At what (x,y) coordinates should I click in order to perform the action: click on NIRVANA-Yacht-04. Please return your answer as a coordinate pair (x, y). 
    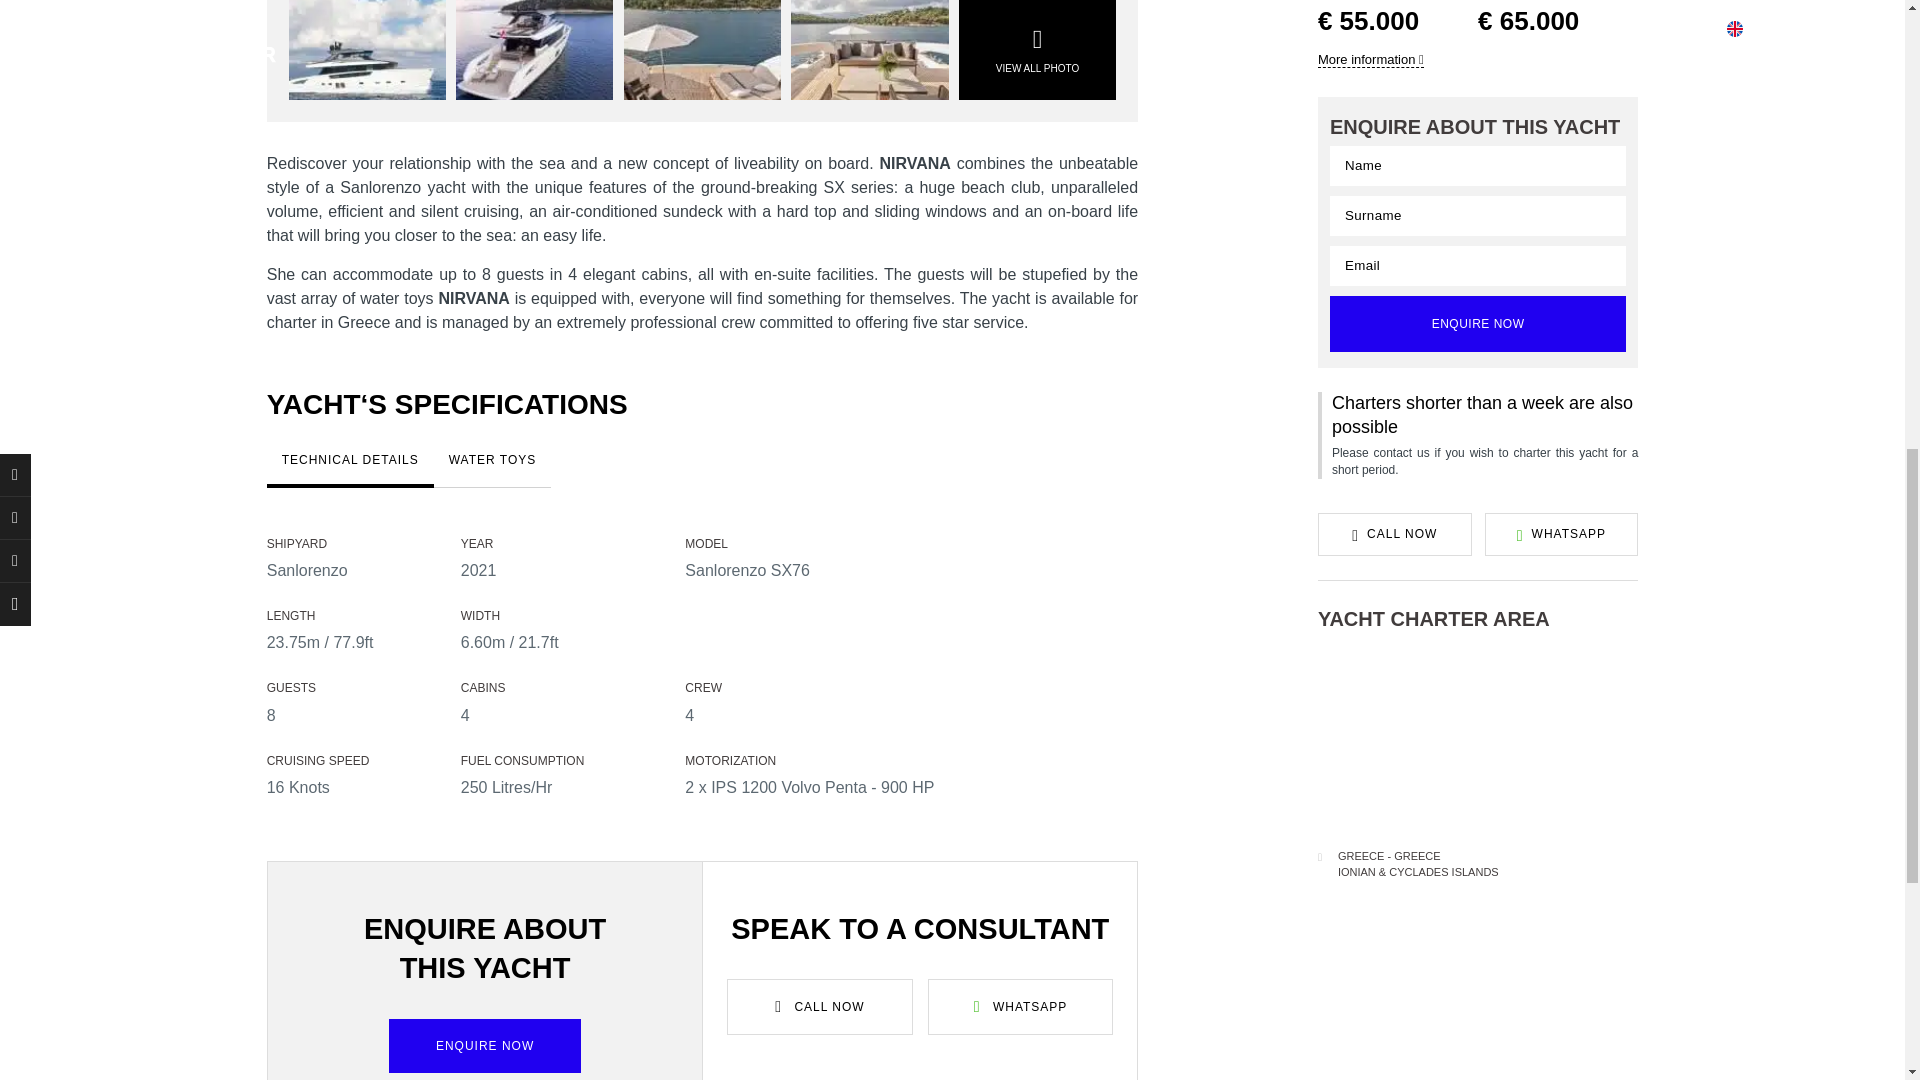
    Looking at the image, I should click on (870, 50).